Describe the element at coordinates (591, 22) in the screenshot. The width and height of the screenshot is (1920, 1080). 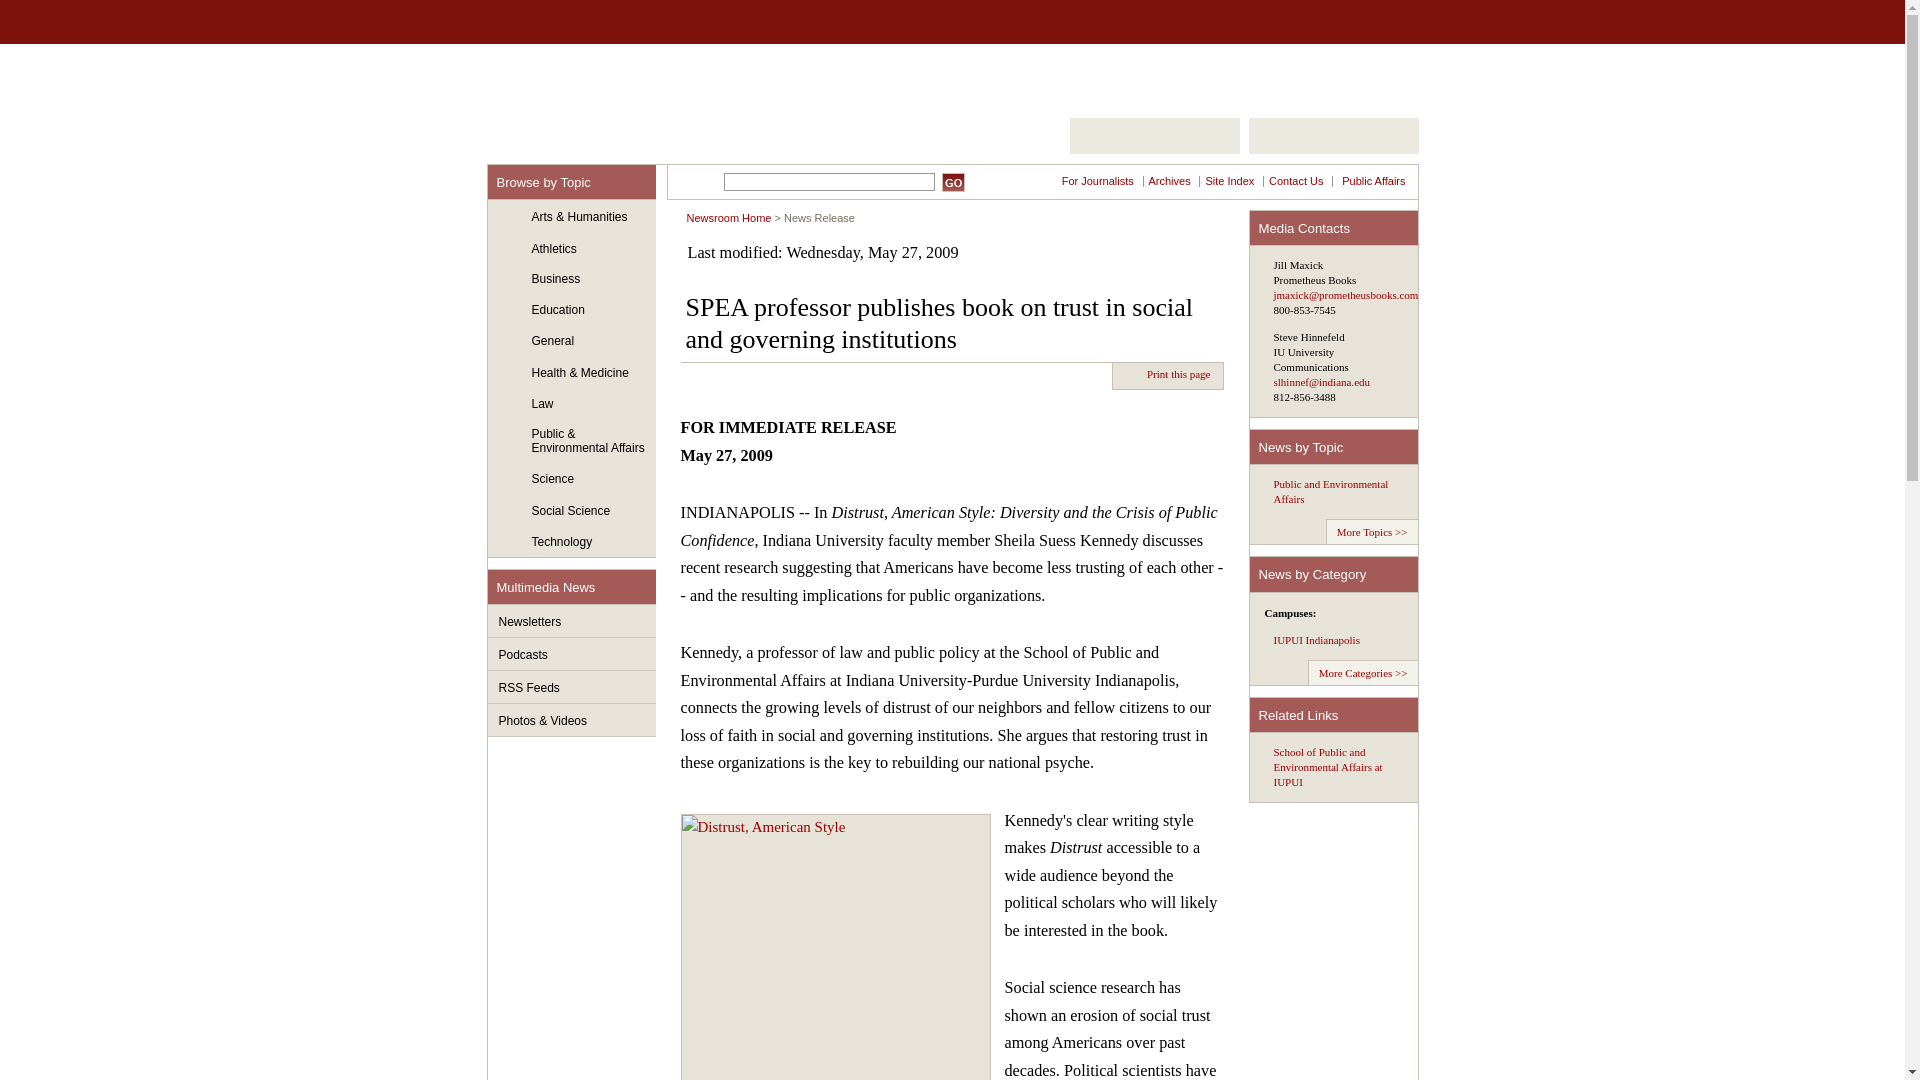
I see `Indiana University` at that location.